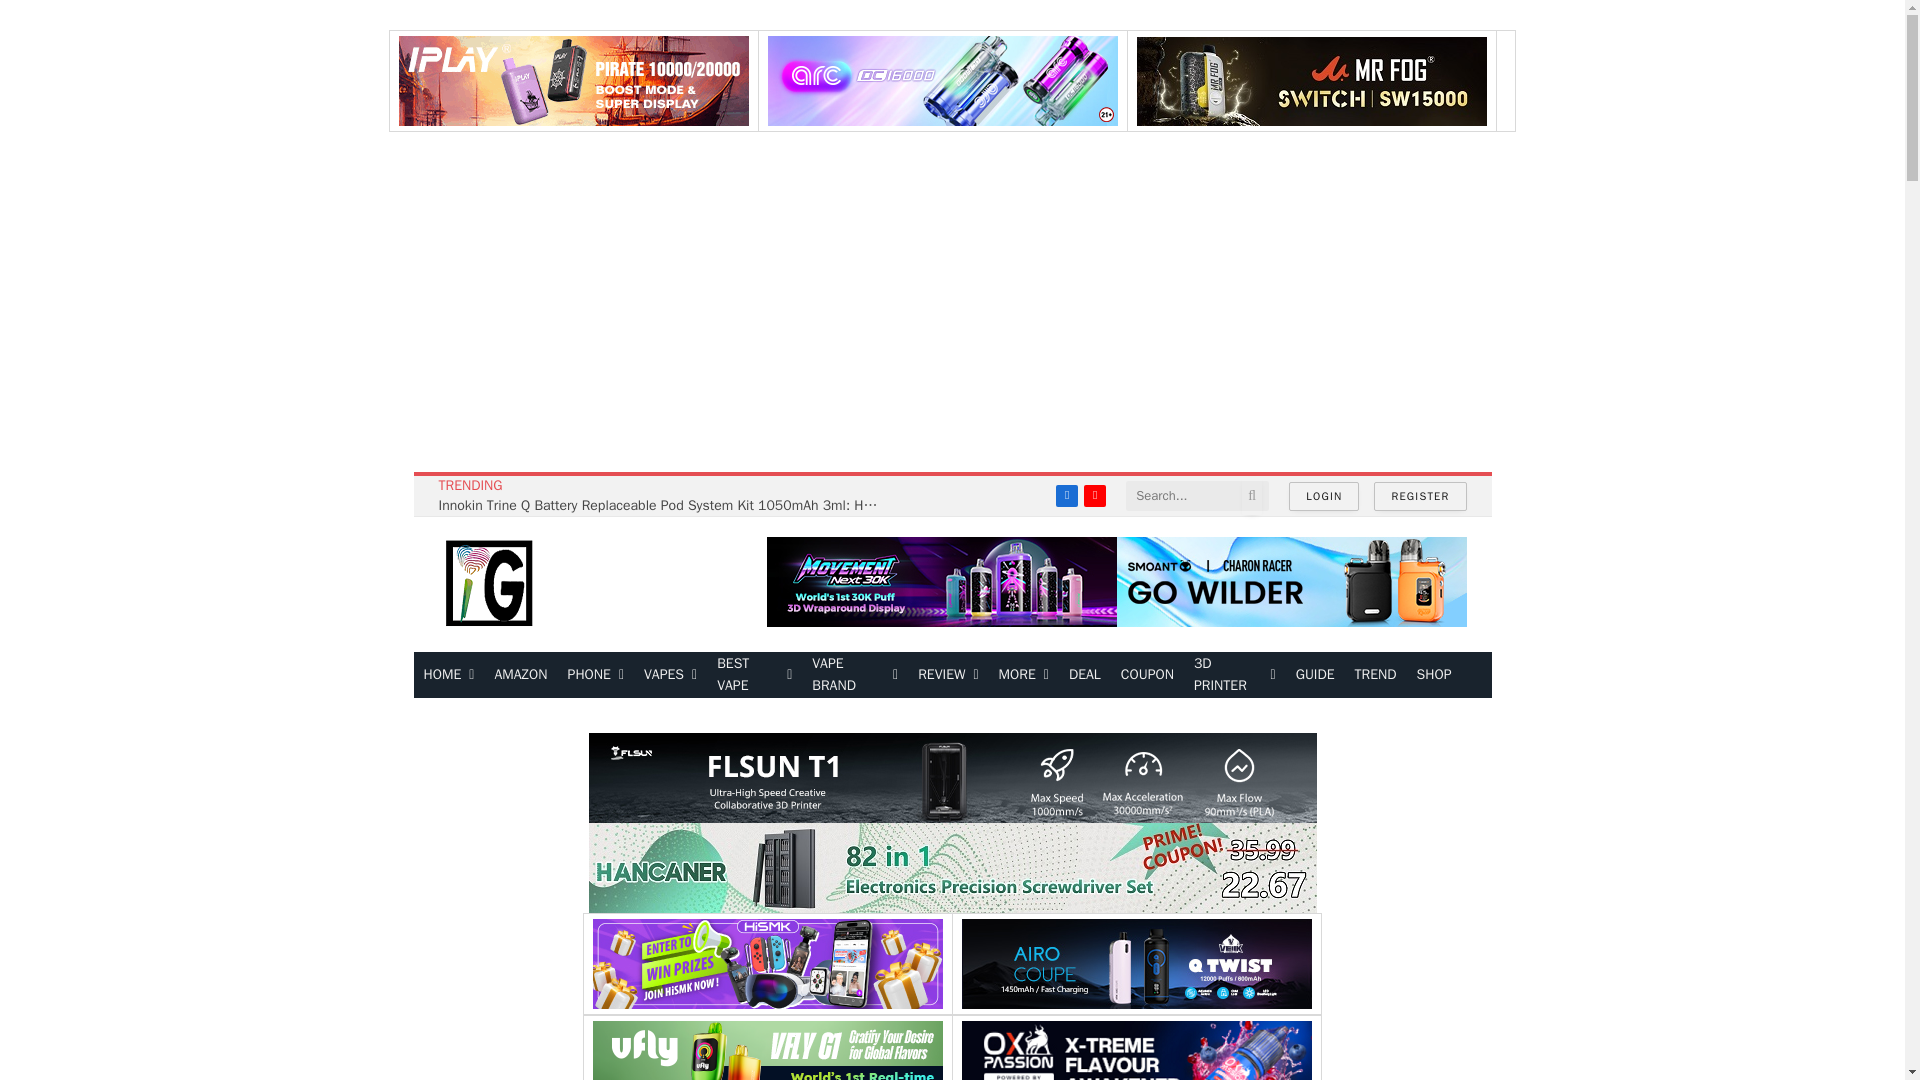  What do you see at coordinates (1324, 496) in the screenshot?
I see `LOGIN` at bounding box center [1324, 496].